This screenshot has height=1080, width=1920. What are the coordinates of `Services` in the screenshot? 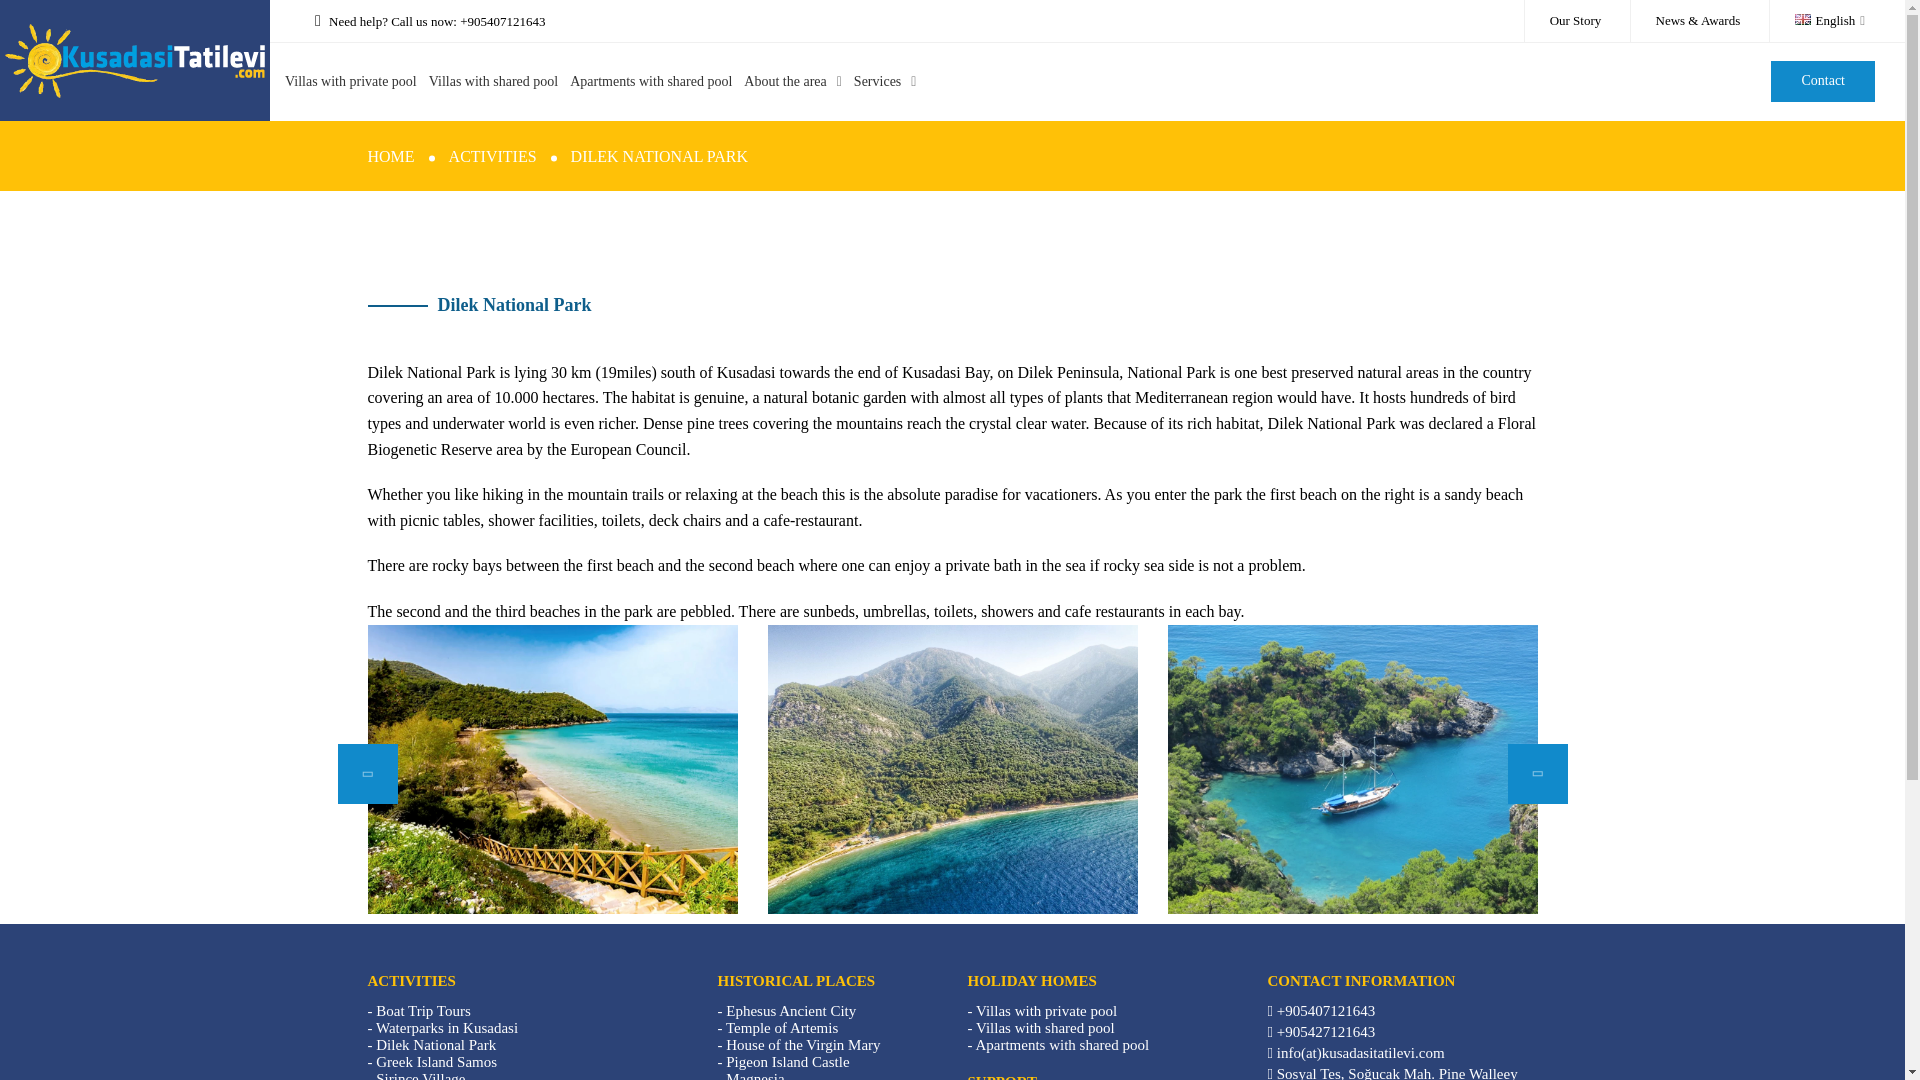 It's located at (877, 81).